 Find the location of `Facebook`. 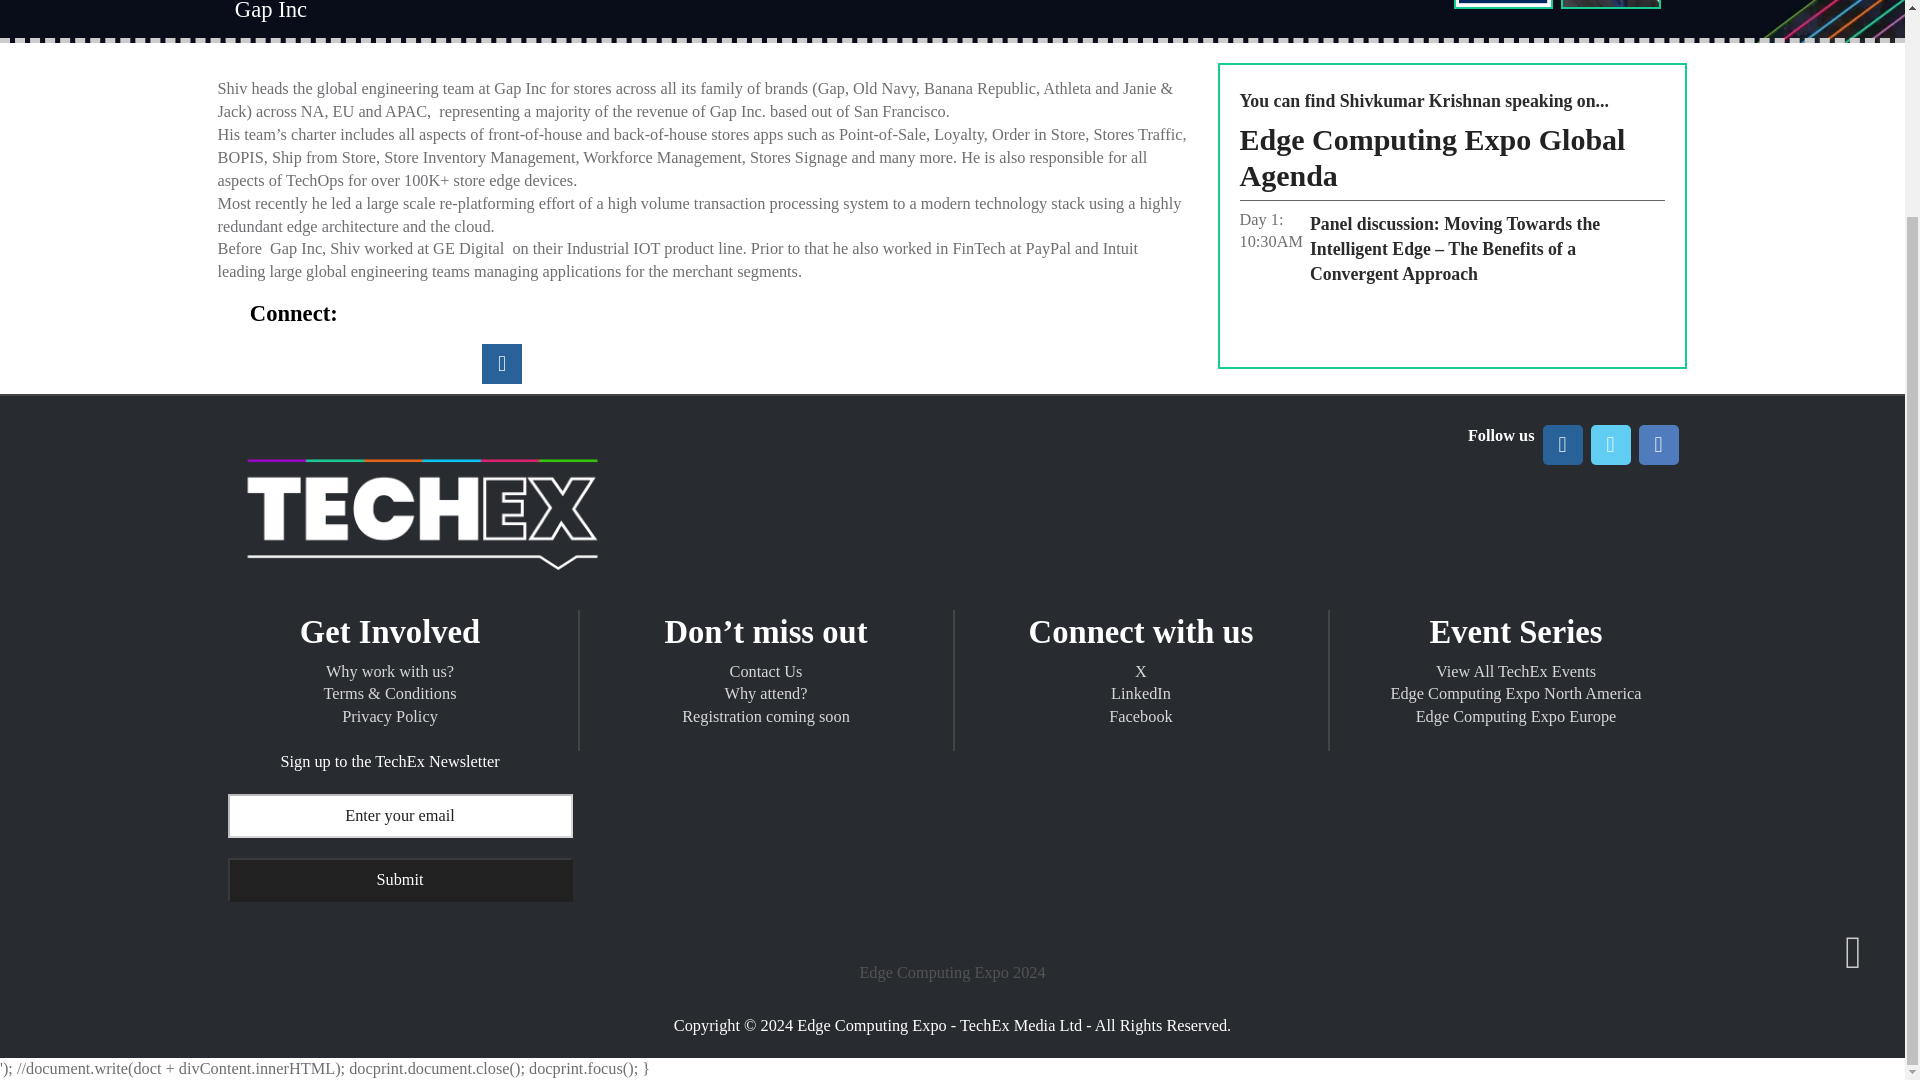

Facebook is located at coordinates (1658, 445).